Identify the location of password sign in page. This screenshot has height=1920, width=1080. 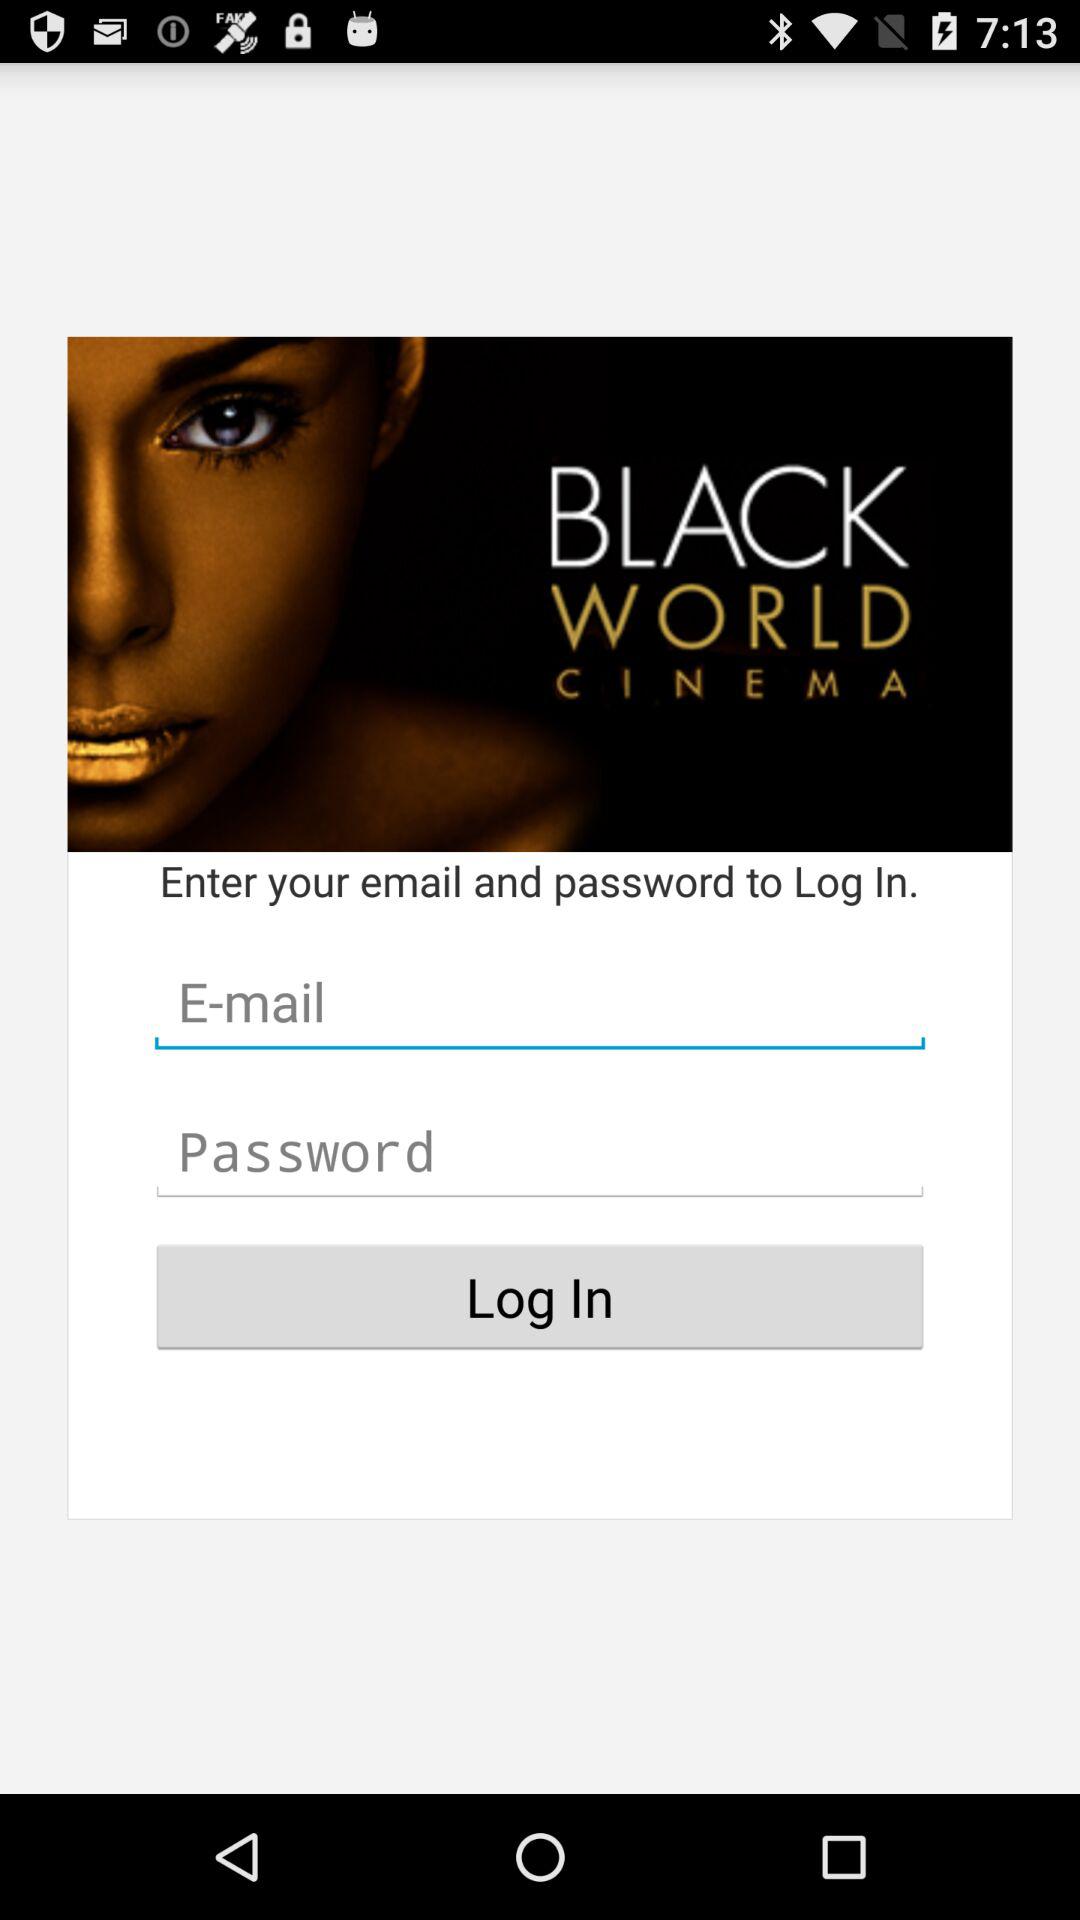
(540, 1151).